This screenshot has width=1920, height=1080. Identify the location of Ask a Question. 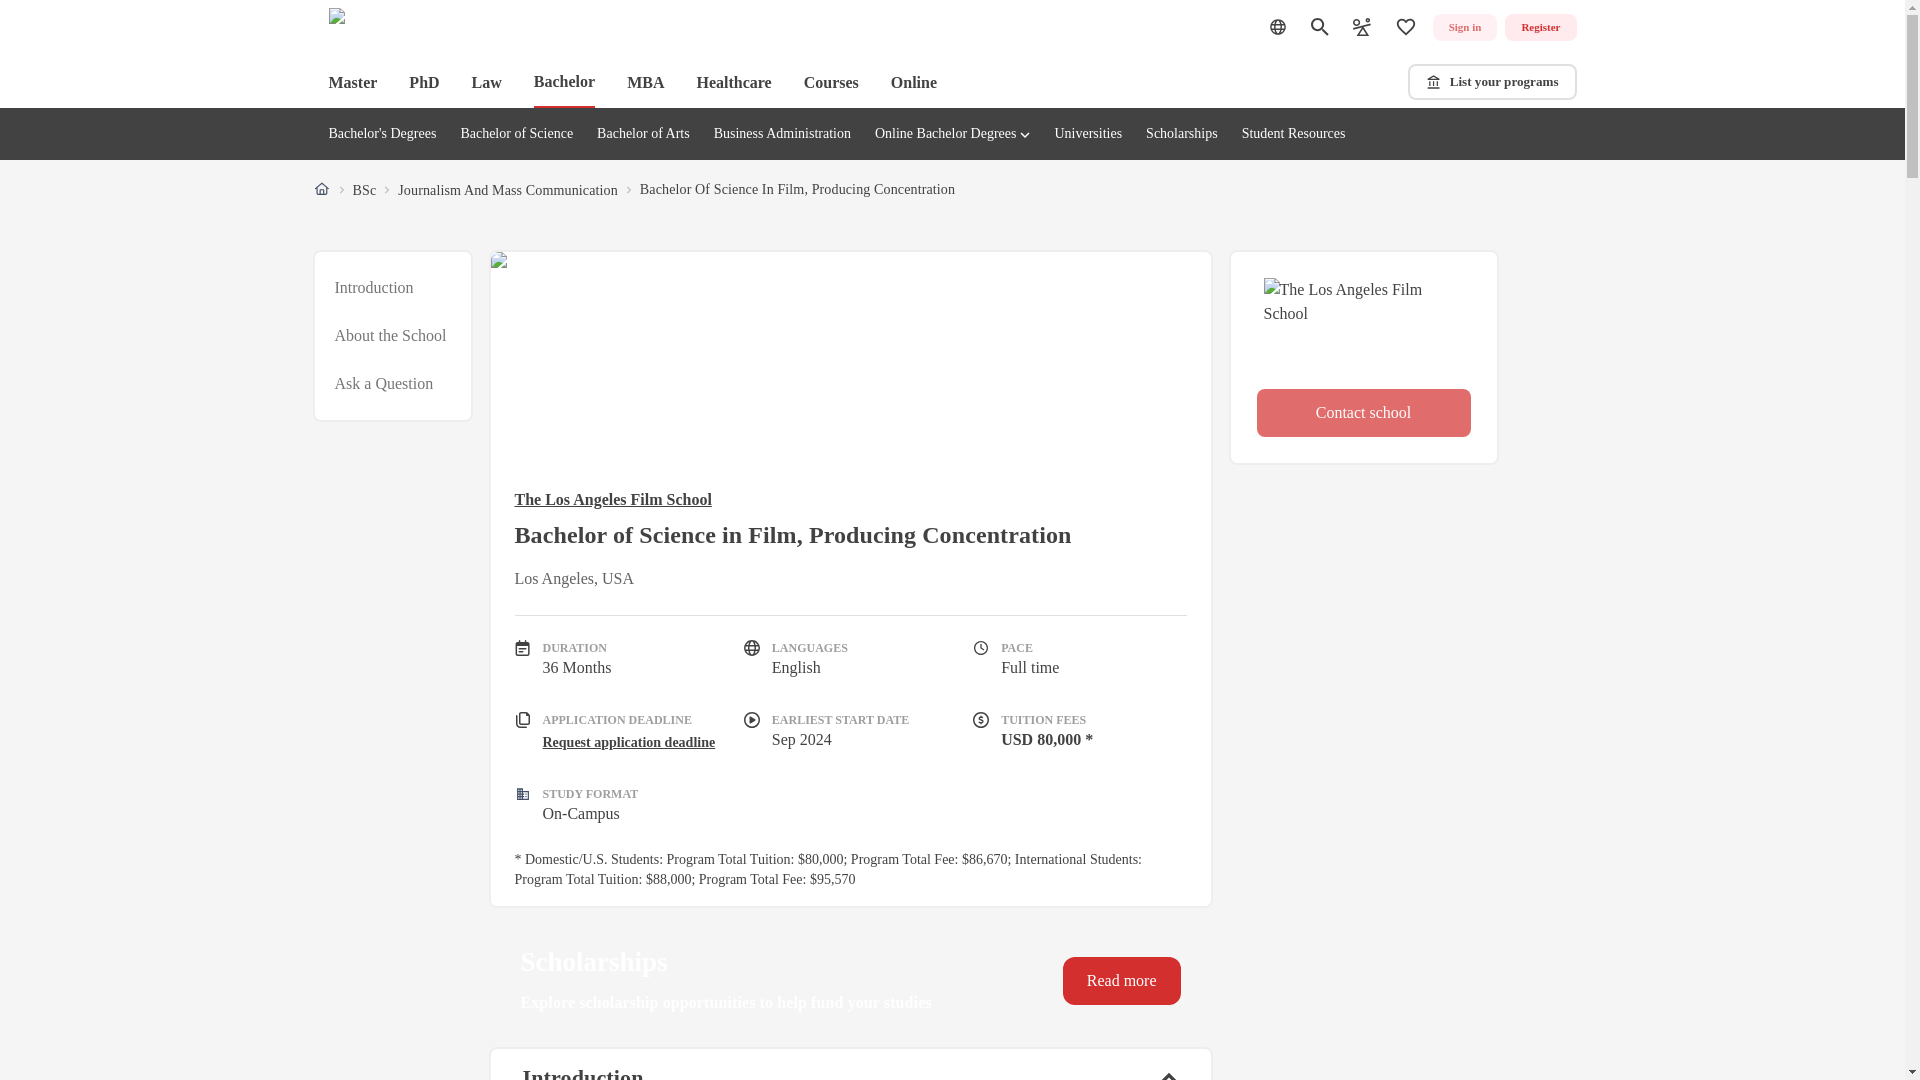
(384, 384).